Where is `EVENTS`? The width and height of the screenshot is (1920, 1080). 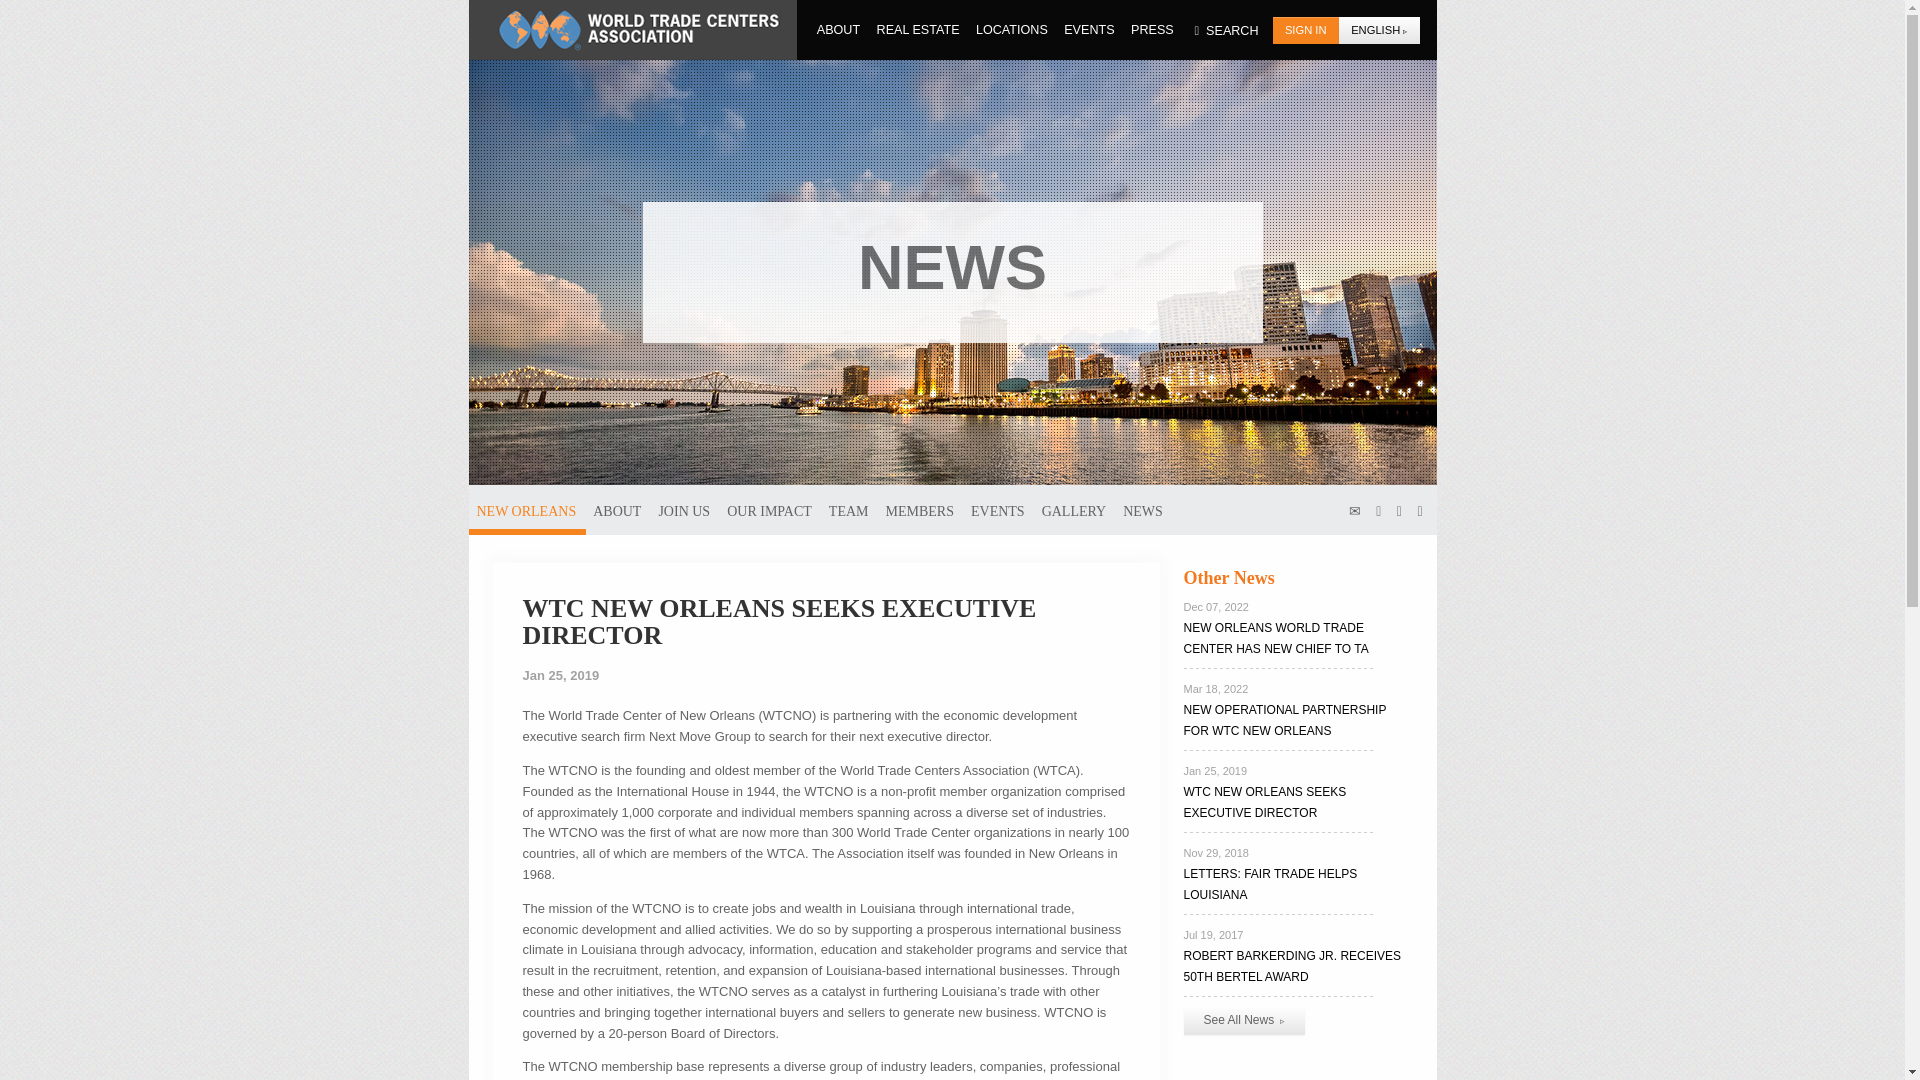 EVENTS is located at coordinates (1089, 29).